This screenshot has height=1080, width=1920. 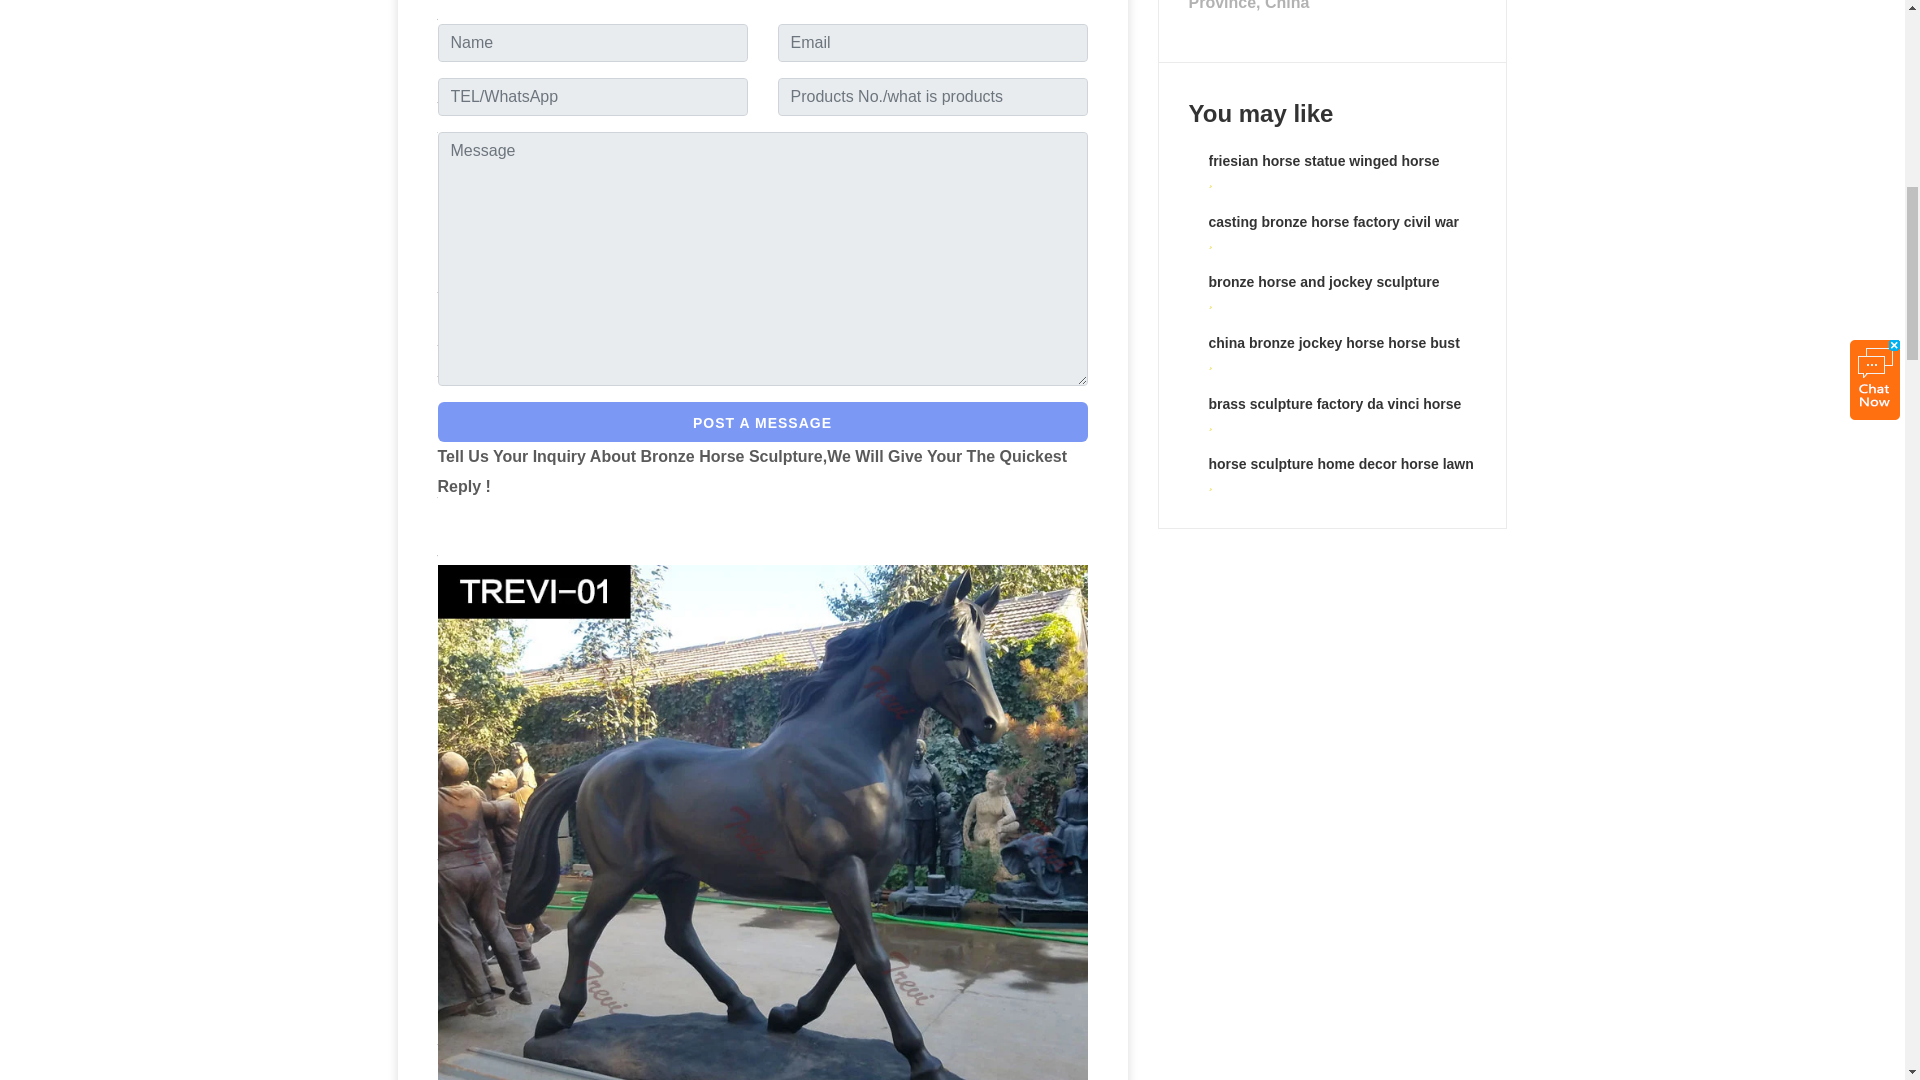 I want to click on casting bronze horse factory civil war sculptures horse legs, so click(x=1333, y=232).